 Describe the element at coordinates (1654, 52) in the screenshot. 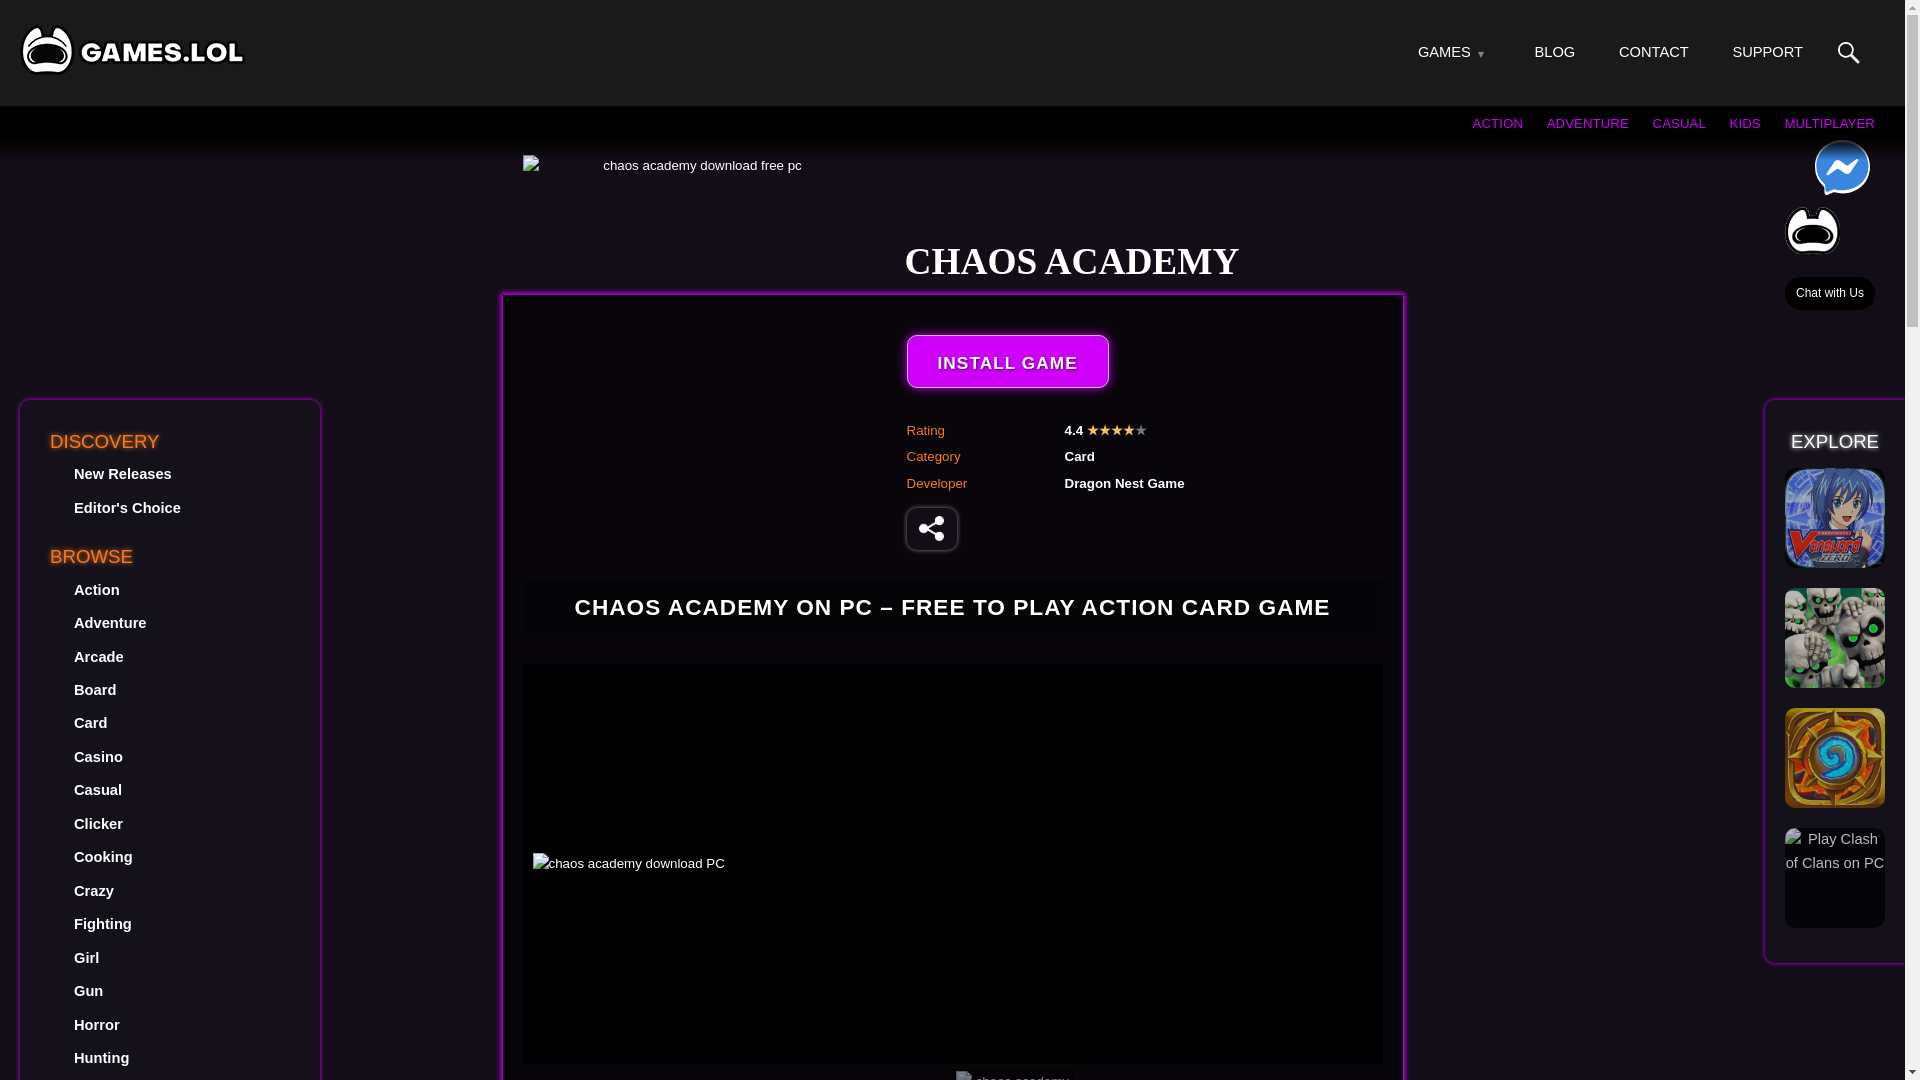

I see `CONTACT` at that location.